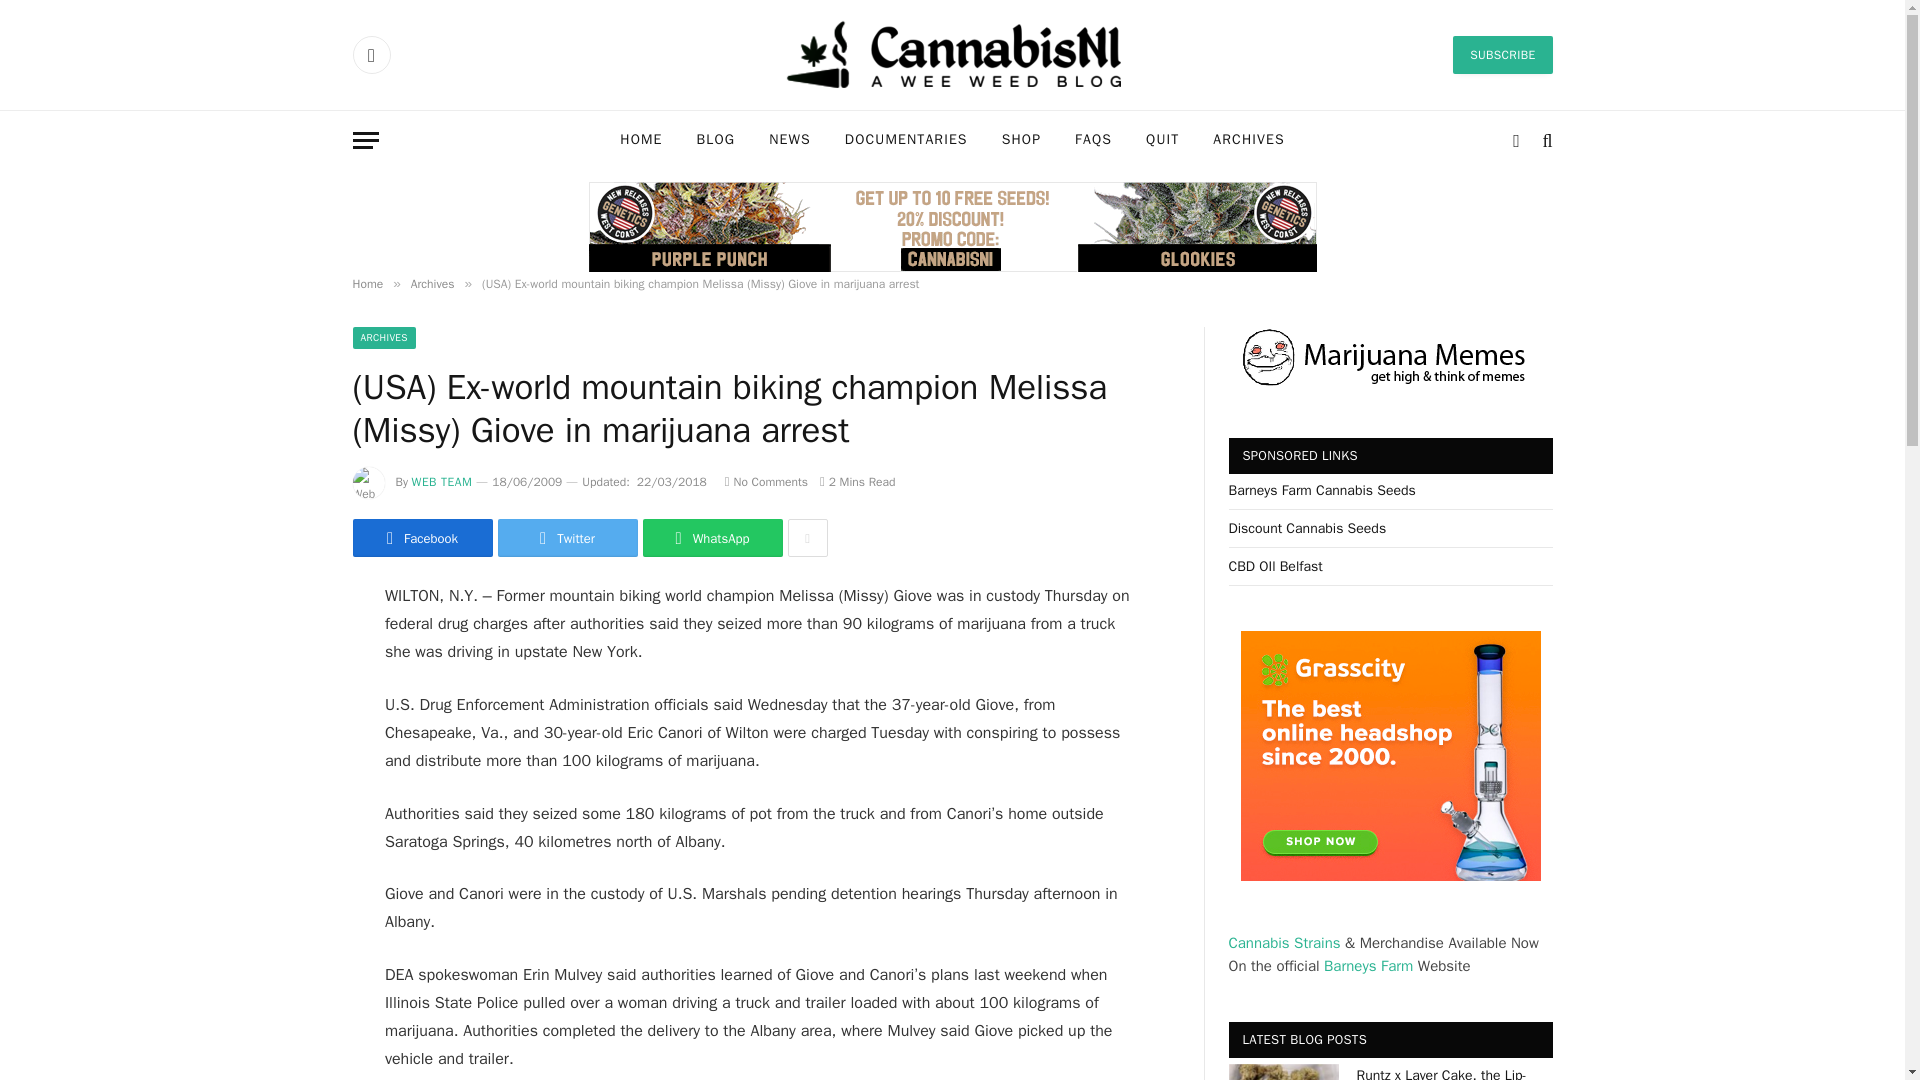 This screenshot has height=1080, width=1920. What do you see at coordinates (952, 54) in the screenshot?
I see `CannabisNI` at bounding box center [952, 54].